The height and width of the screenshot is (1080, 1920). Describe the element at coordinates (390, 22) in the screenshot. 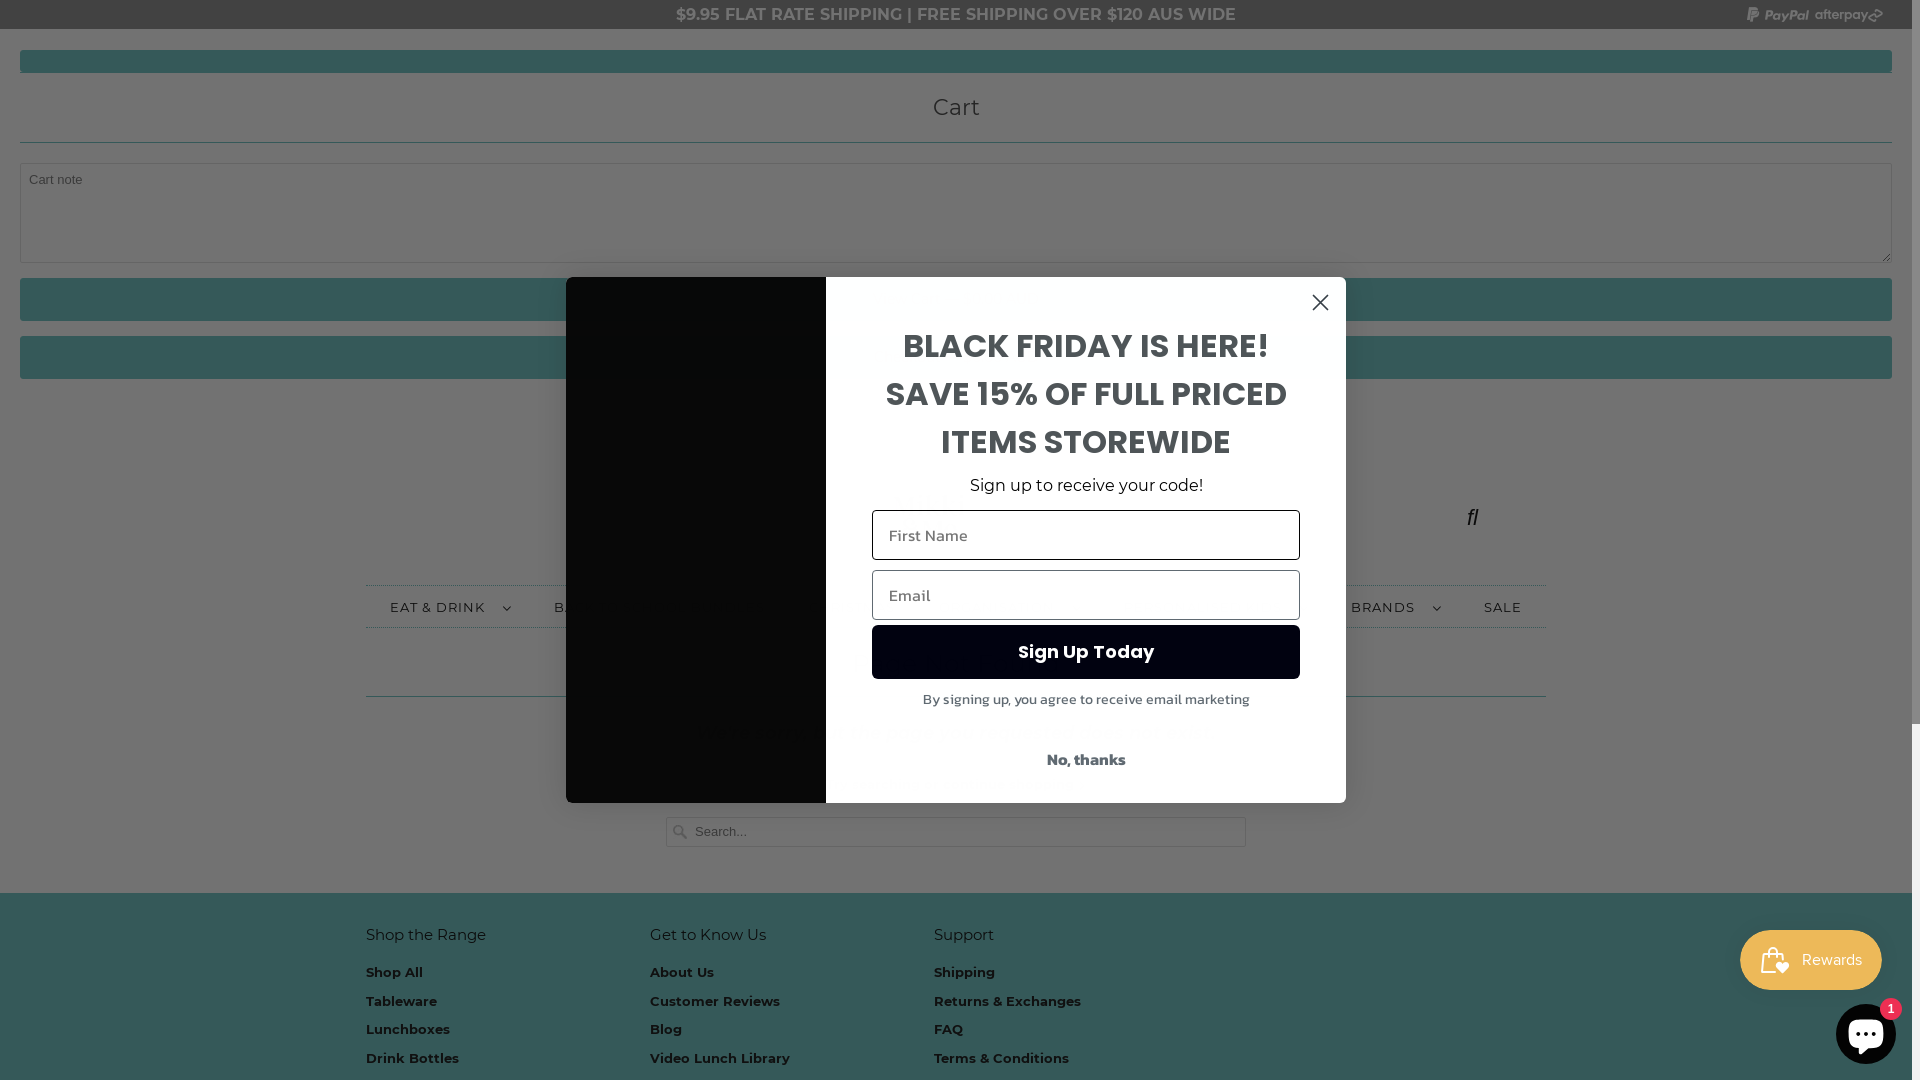

I see `Submit` at that location.